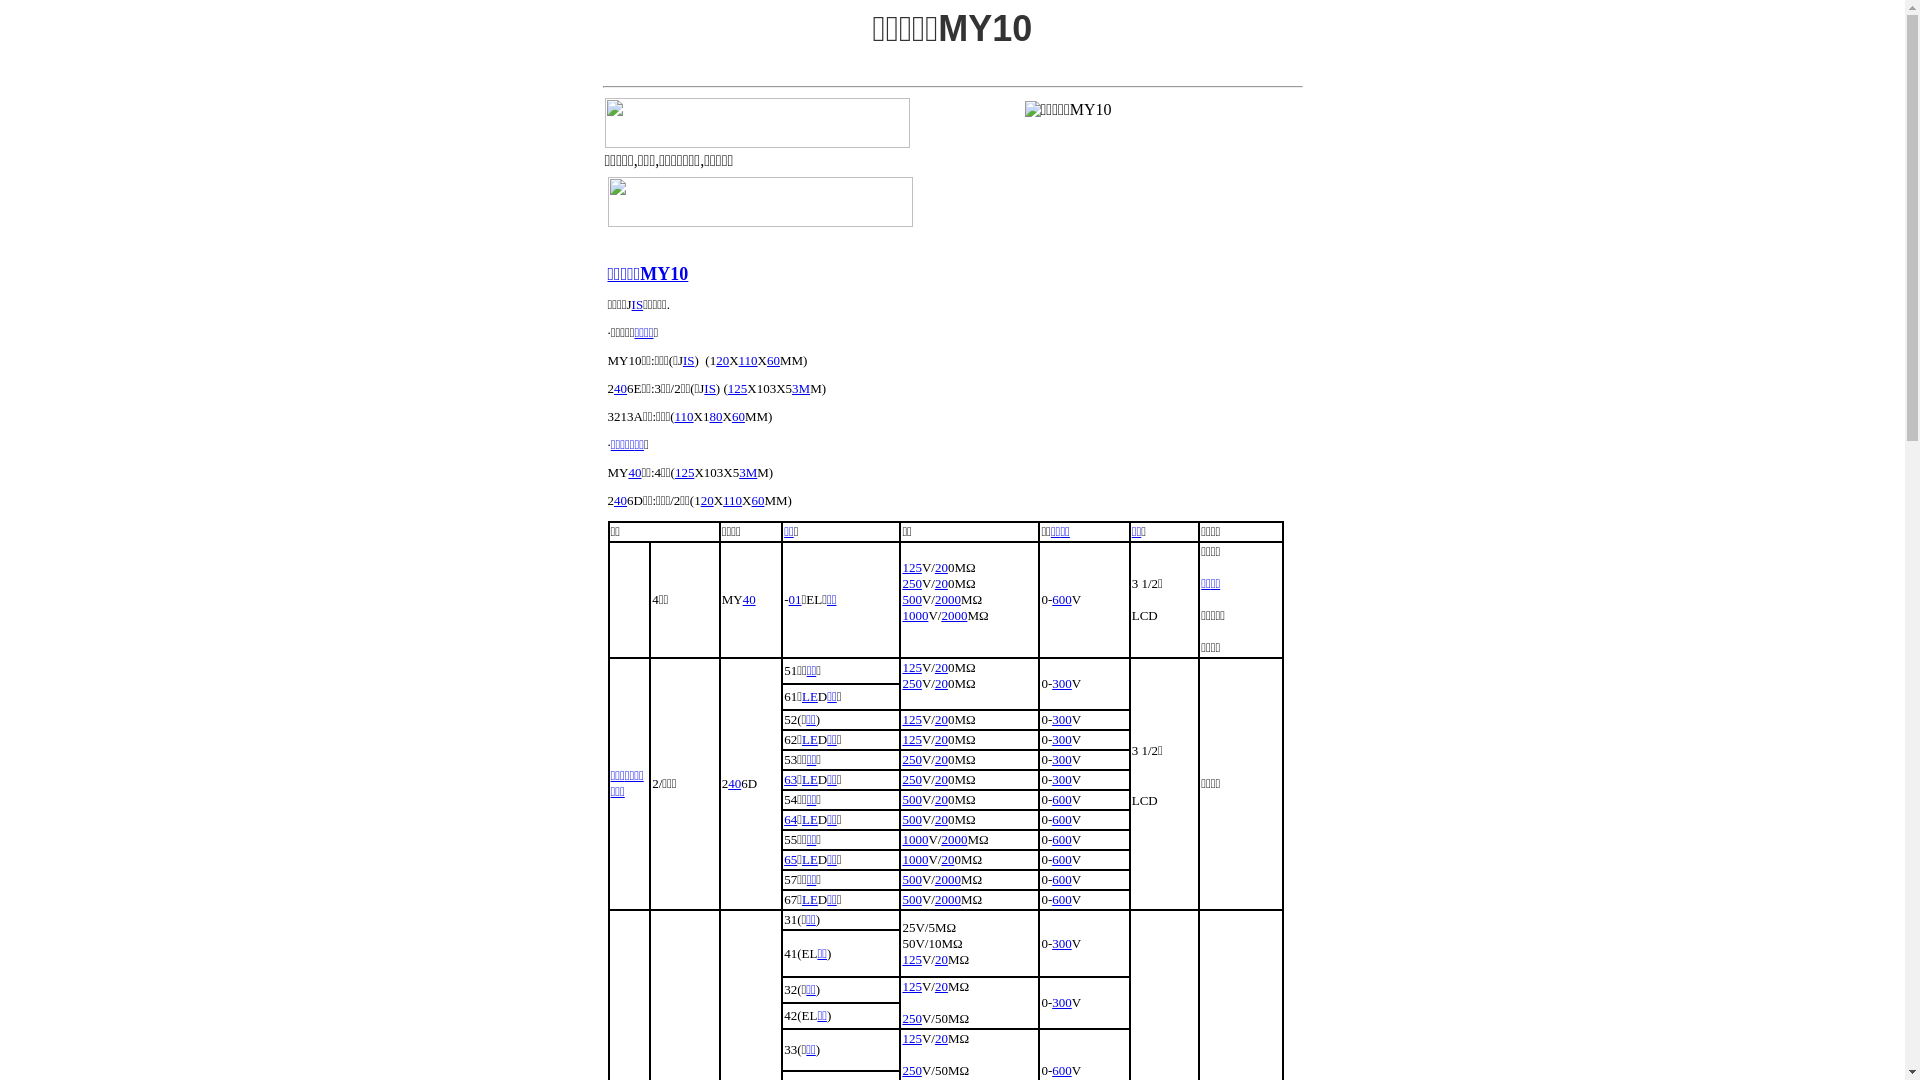  Describe the element at coordinates (748, 360) in the screenshot. I see `110` at that location.